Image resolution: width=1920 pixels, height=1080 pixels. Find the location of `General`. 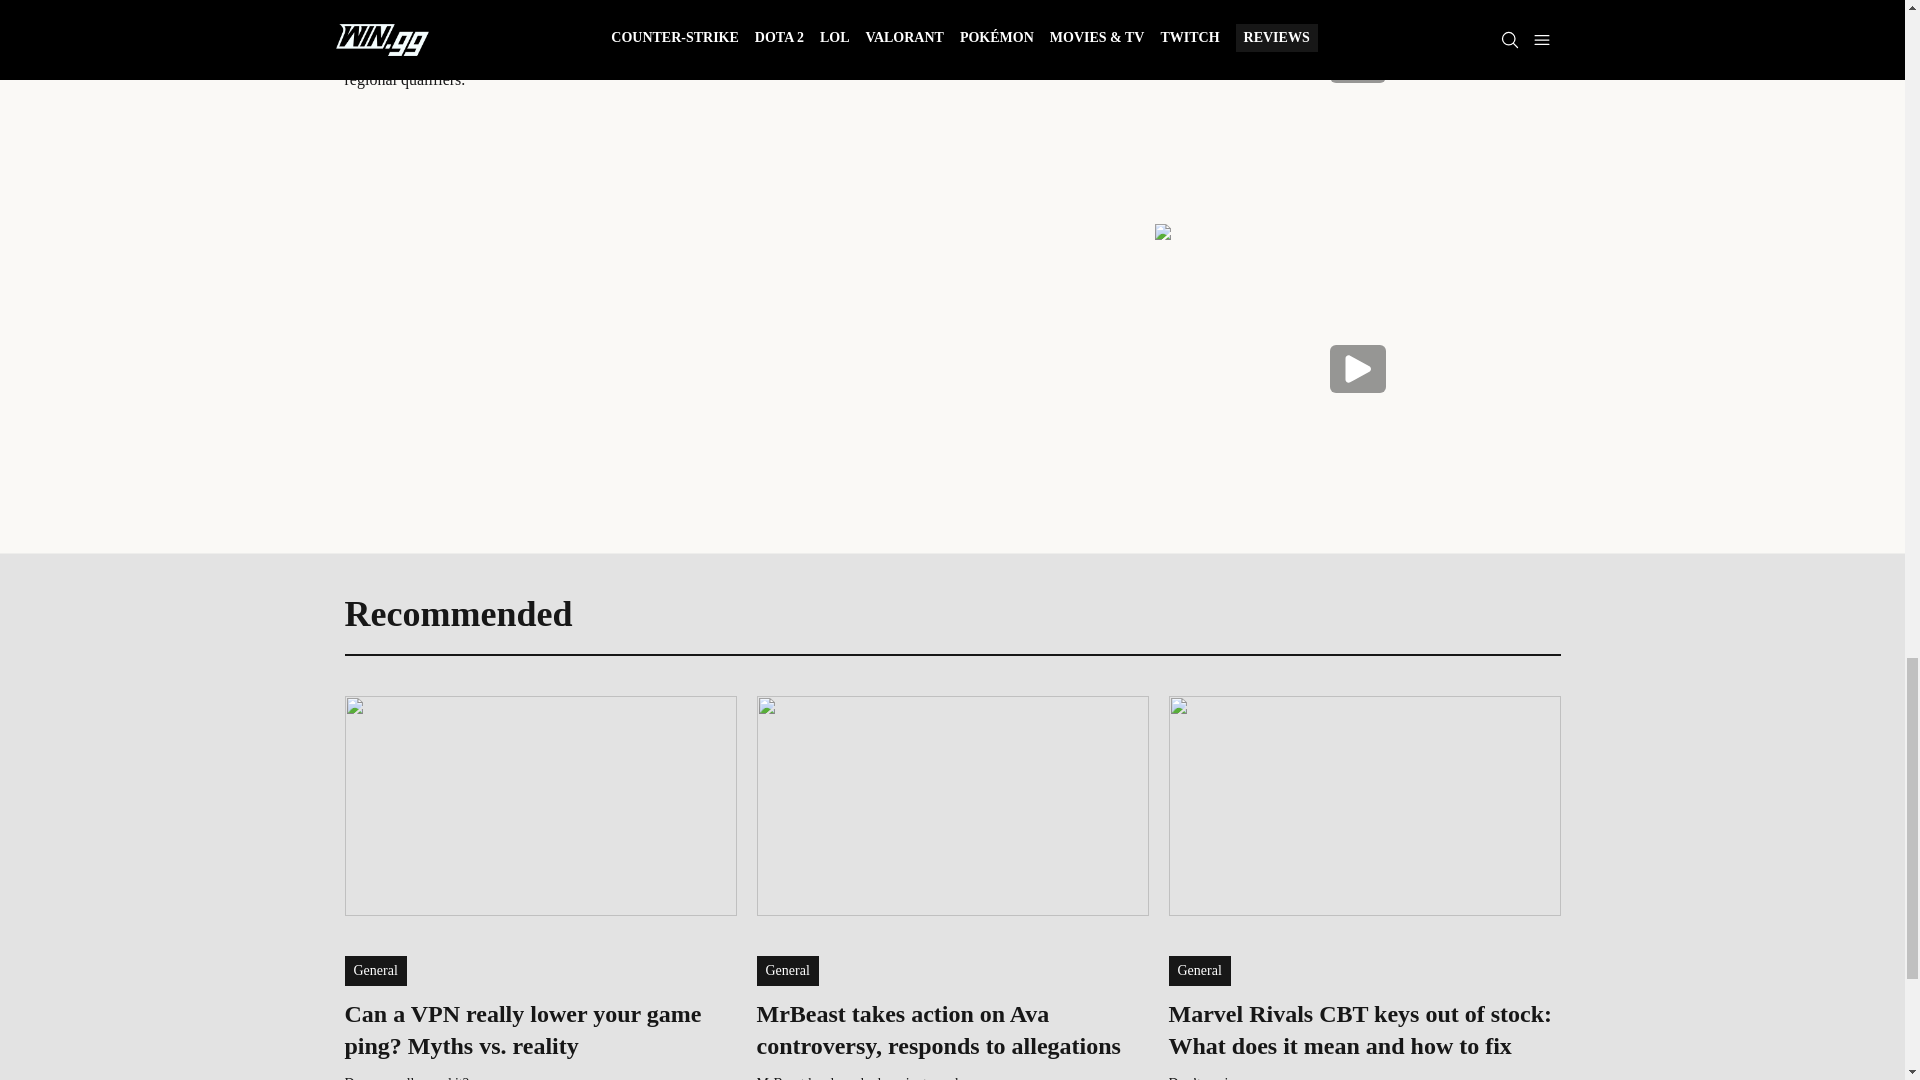

General is located at coordinates (786, 970).